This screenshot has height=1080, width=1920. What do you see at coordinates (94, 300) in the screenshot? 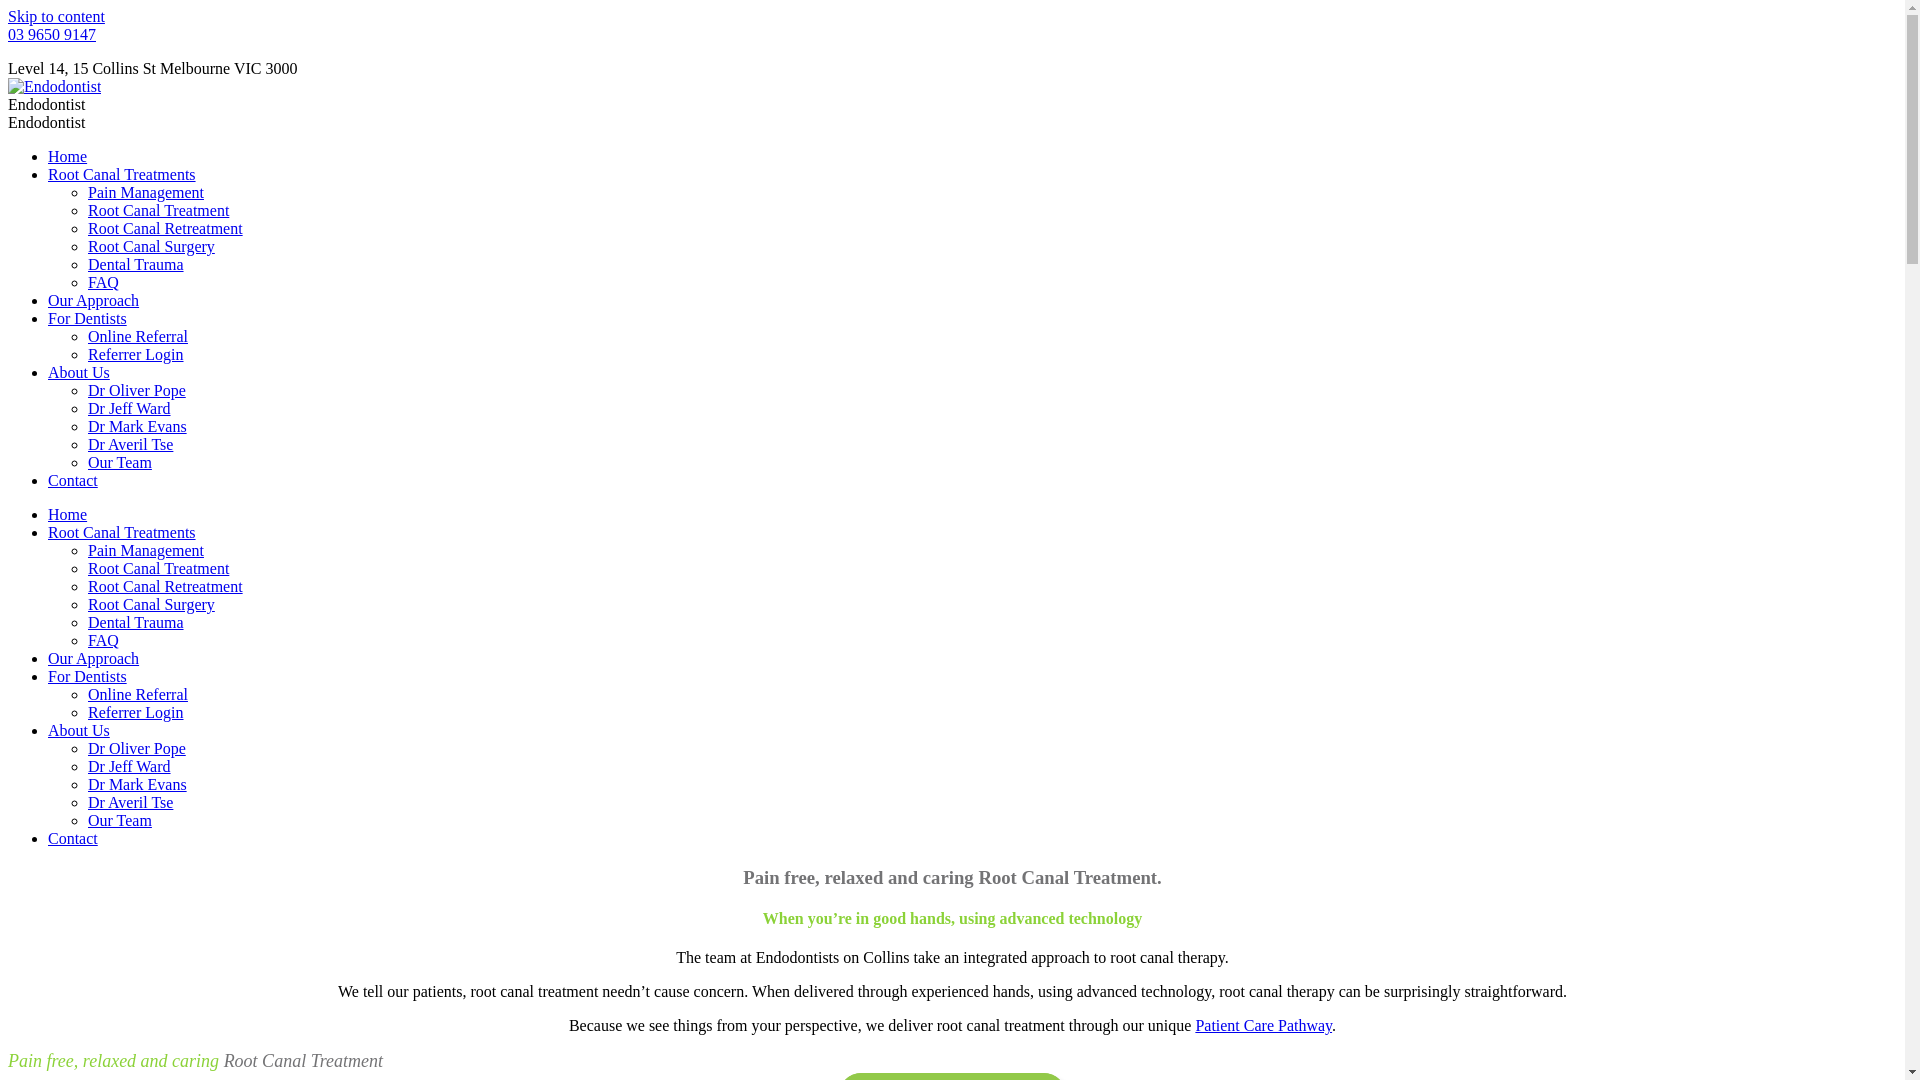
I see `Our Approach` at bounding box center [94, 300].